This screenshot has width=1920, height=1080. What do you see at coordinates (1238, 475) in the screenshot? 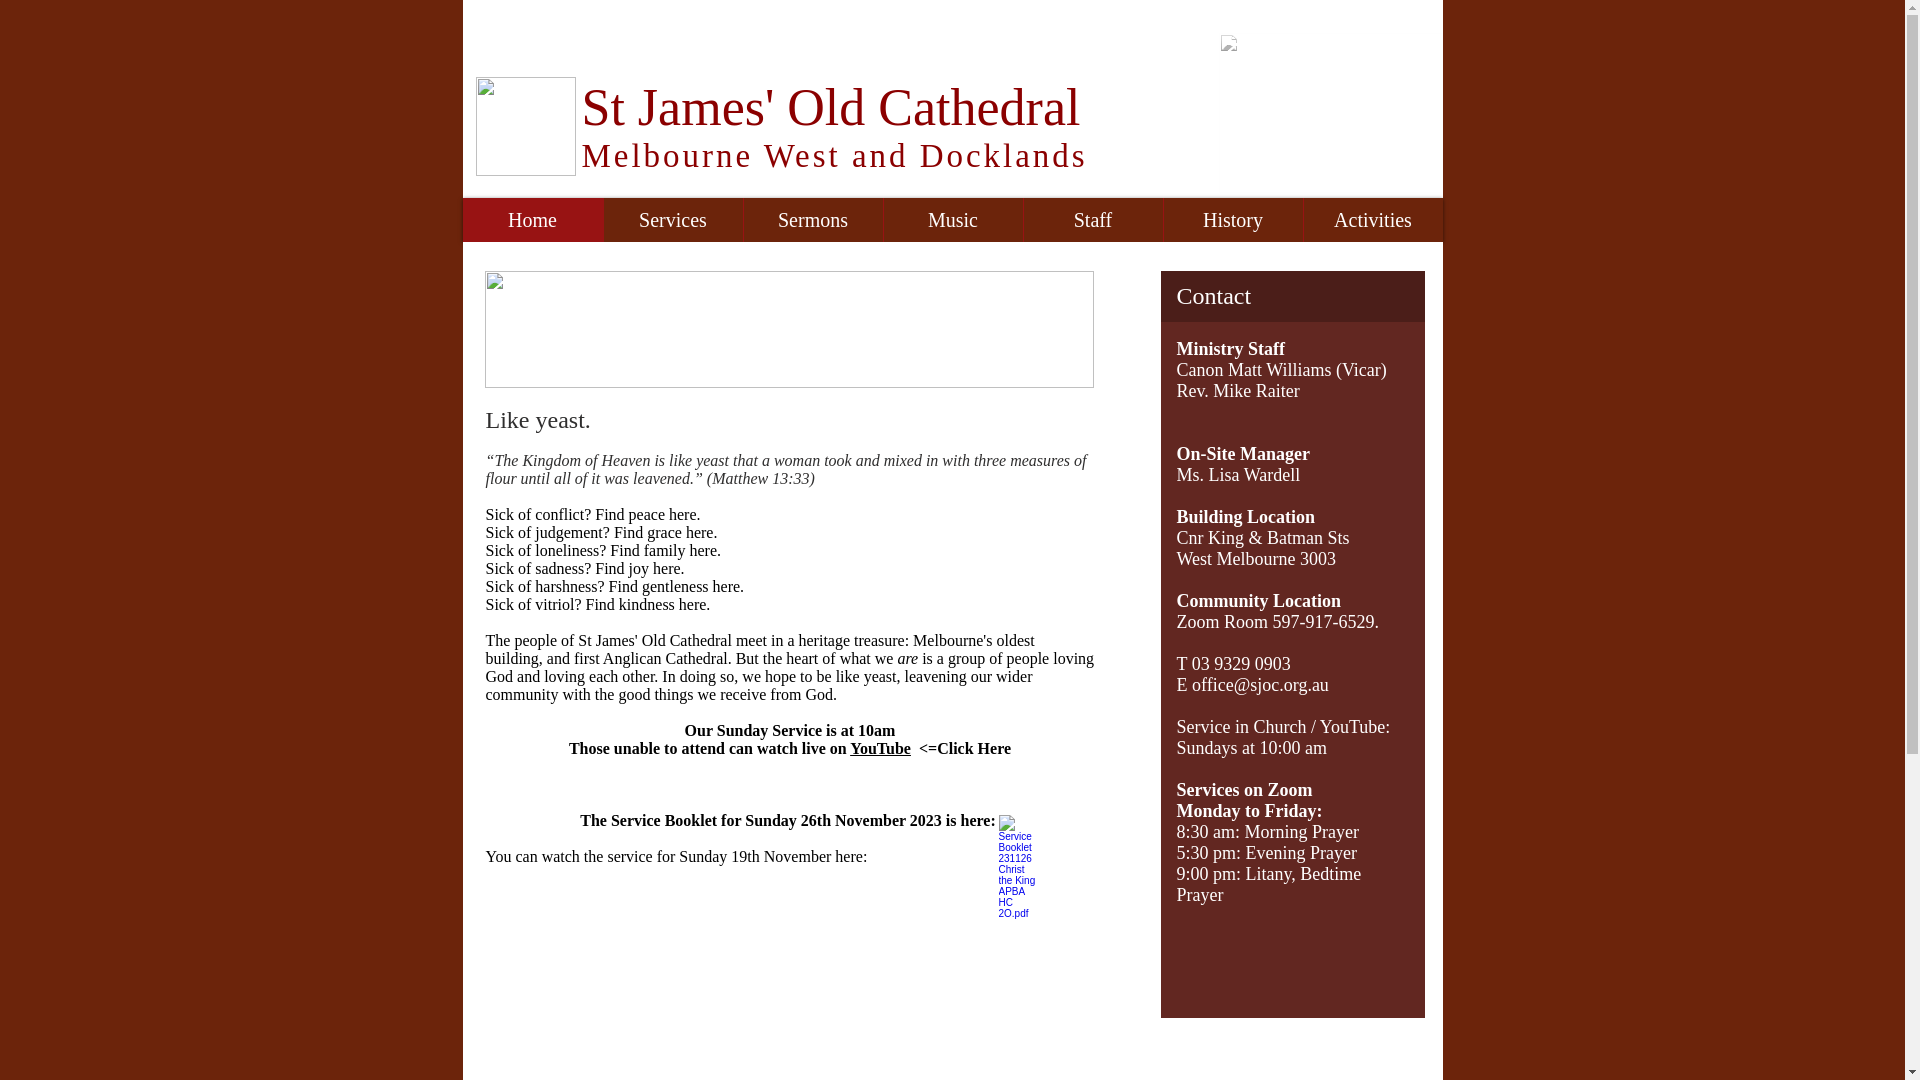
I see `Ms. Lisa Wardell` at bounding box center [1238, 475].